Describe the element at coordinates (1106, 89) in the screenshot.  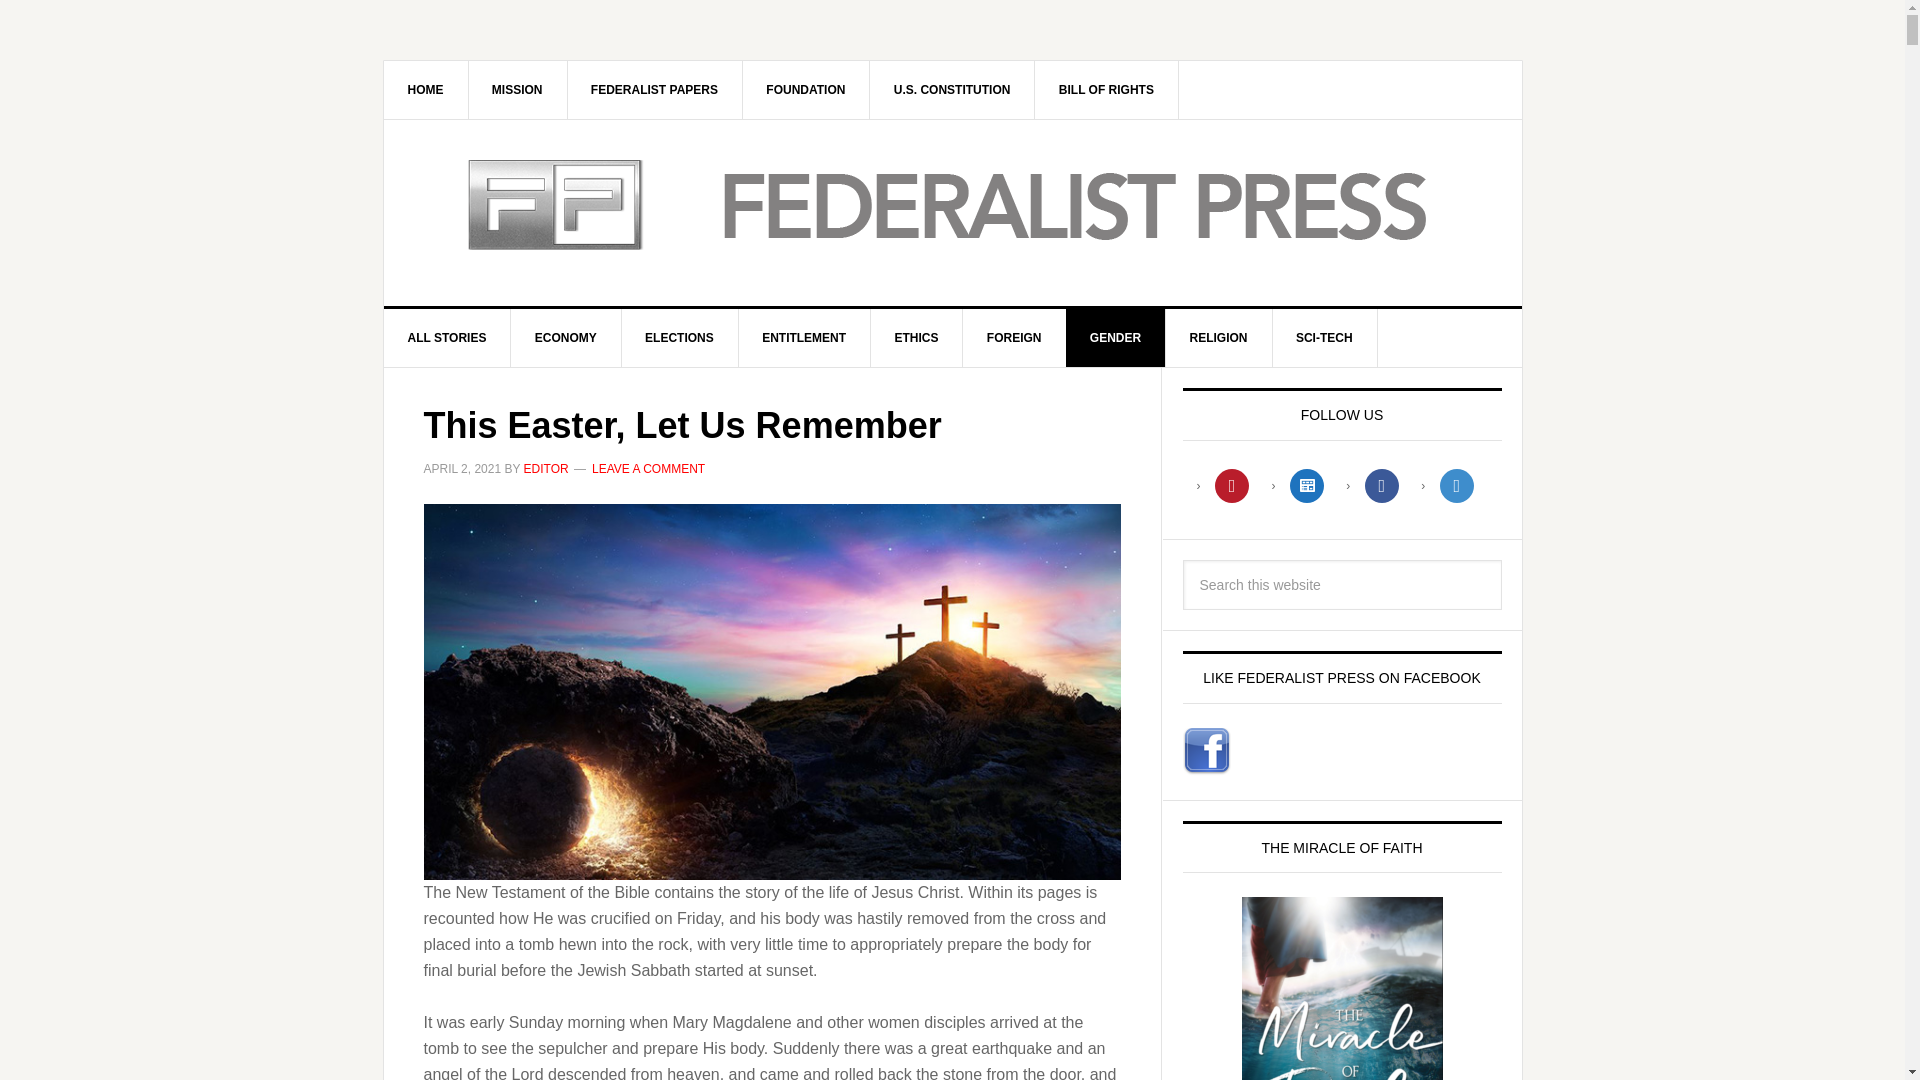
I see `BILL OF RIGHTS` at that location.